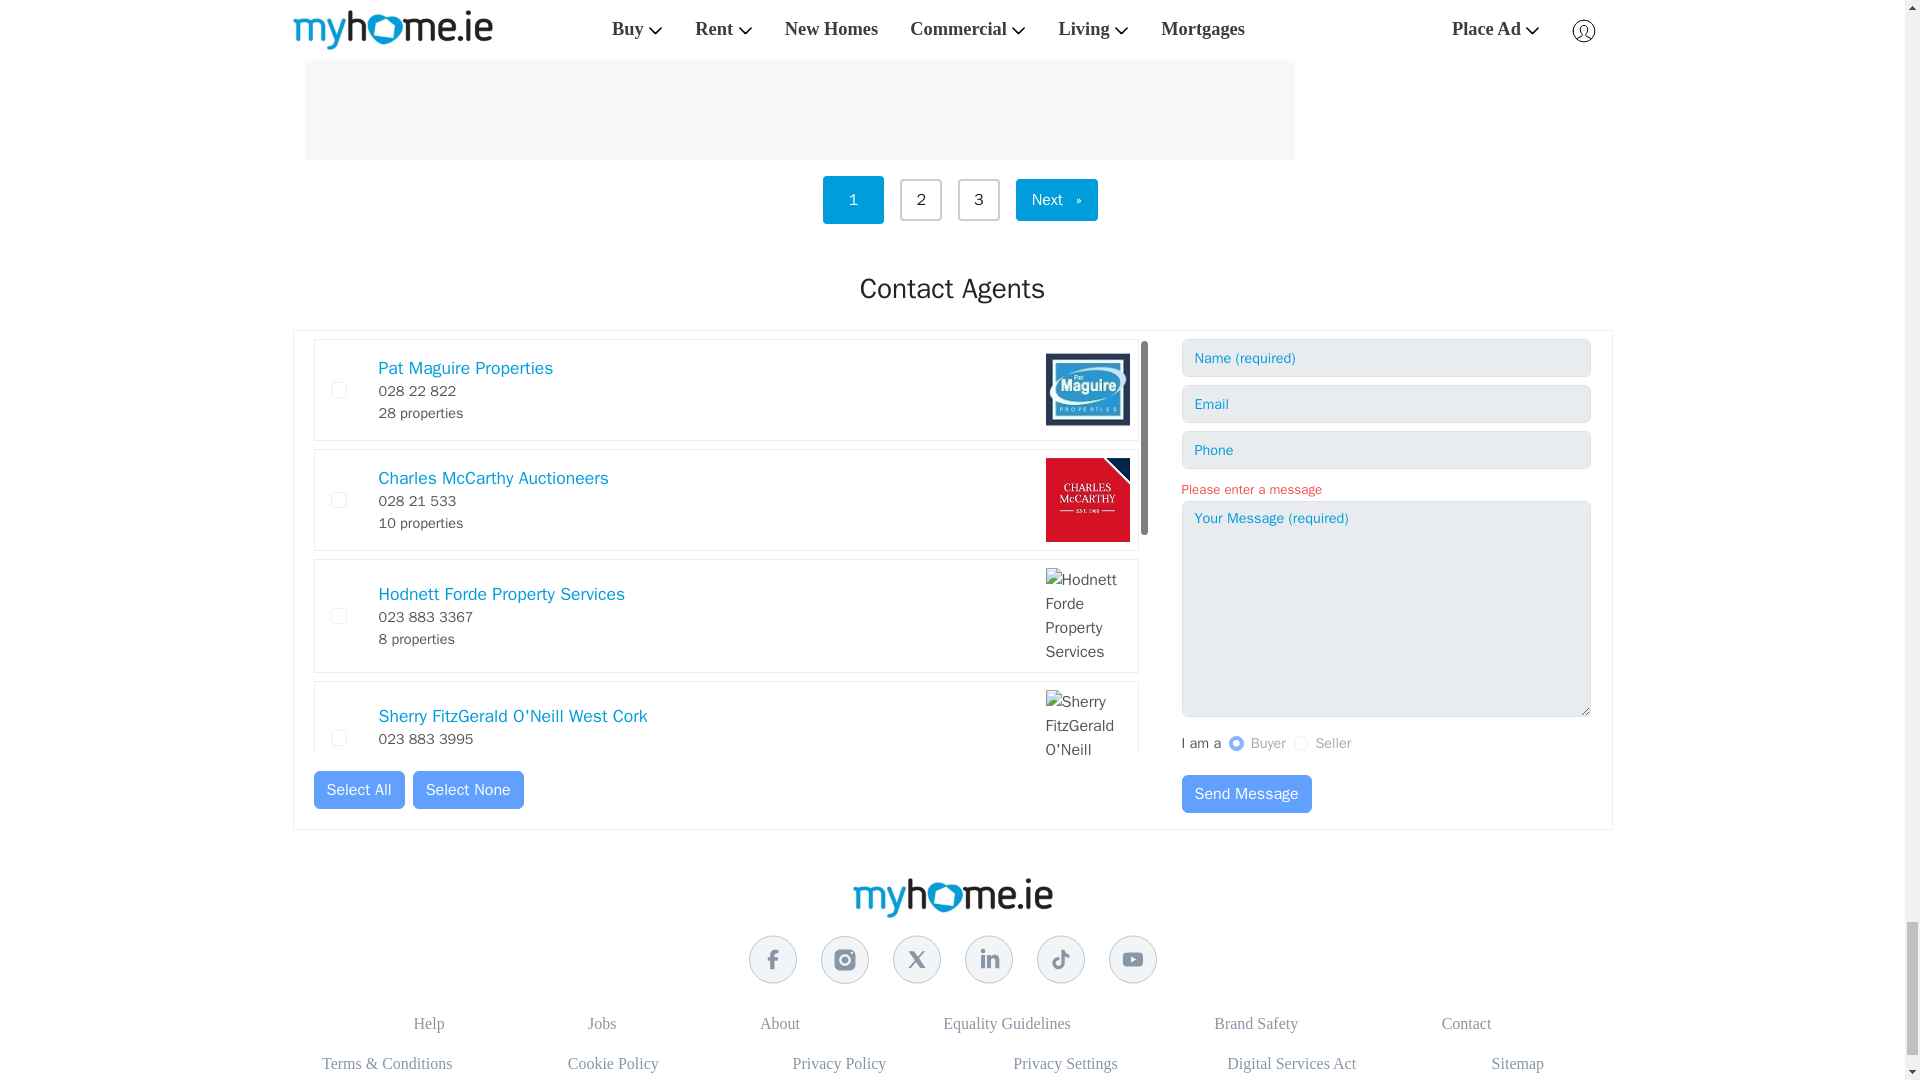 This screenshot has height=1080, width=1920. What do you see at coordinates (1235, 742) in the screenshot?
I see `on` at bounding box center [1235, 742].